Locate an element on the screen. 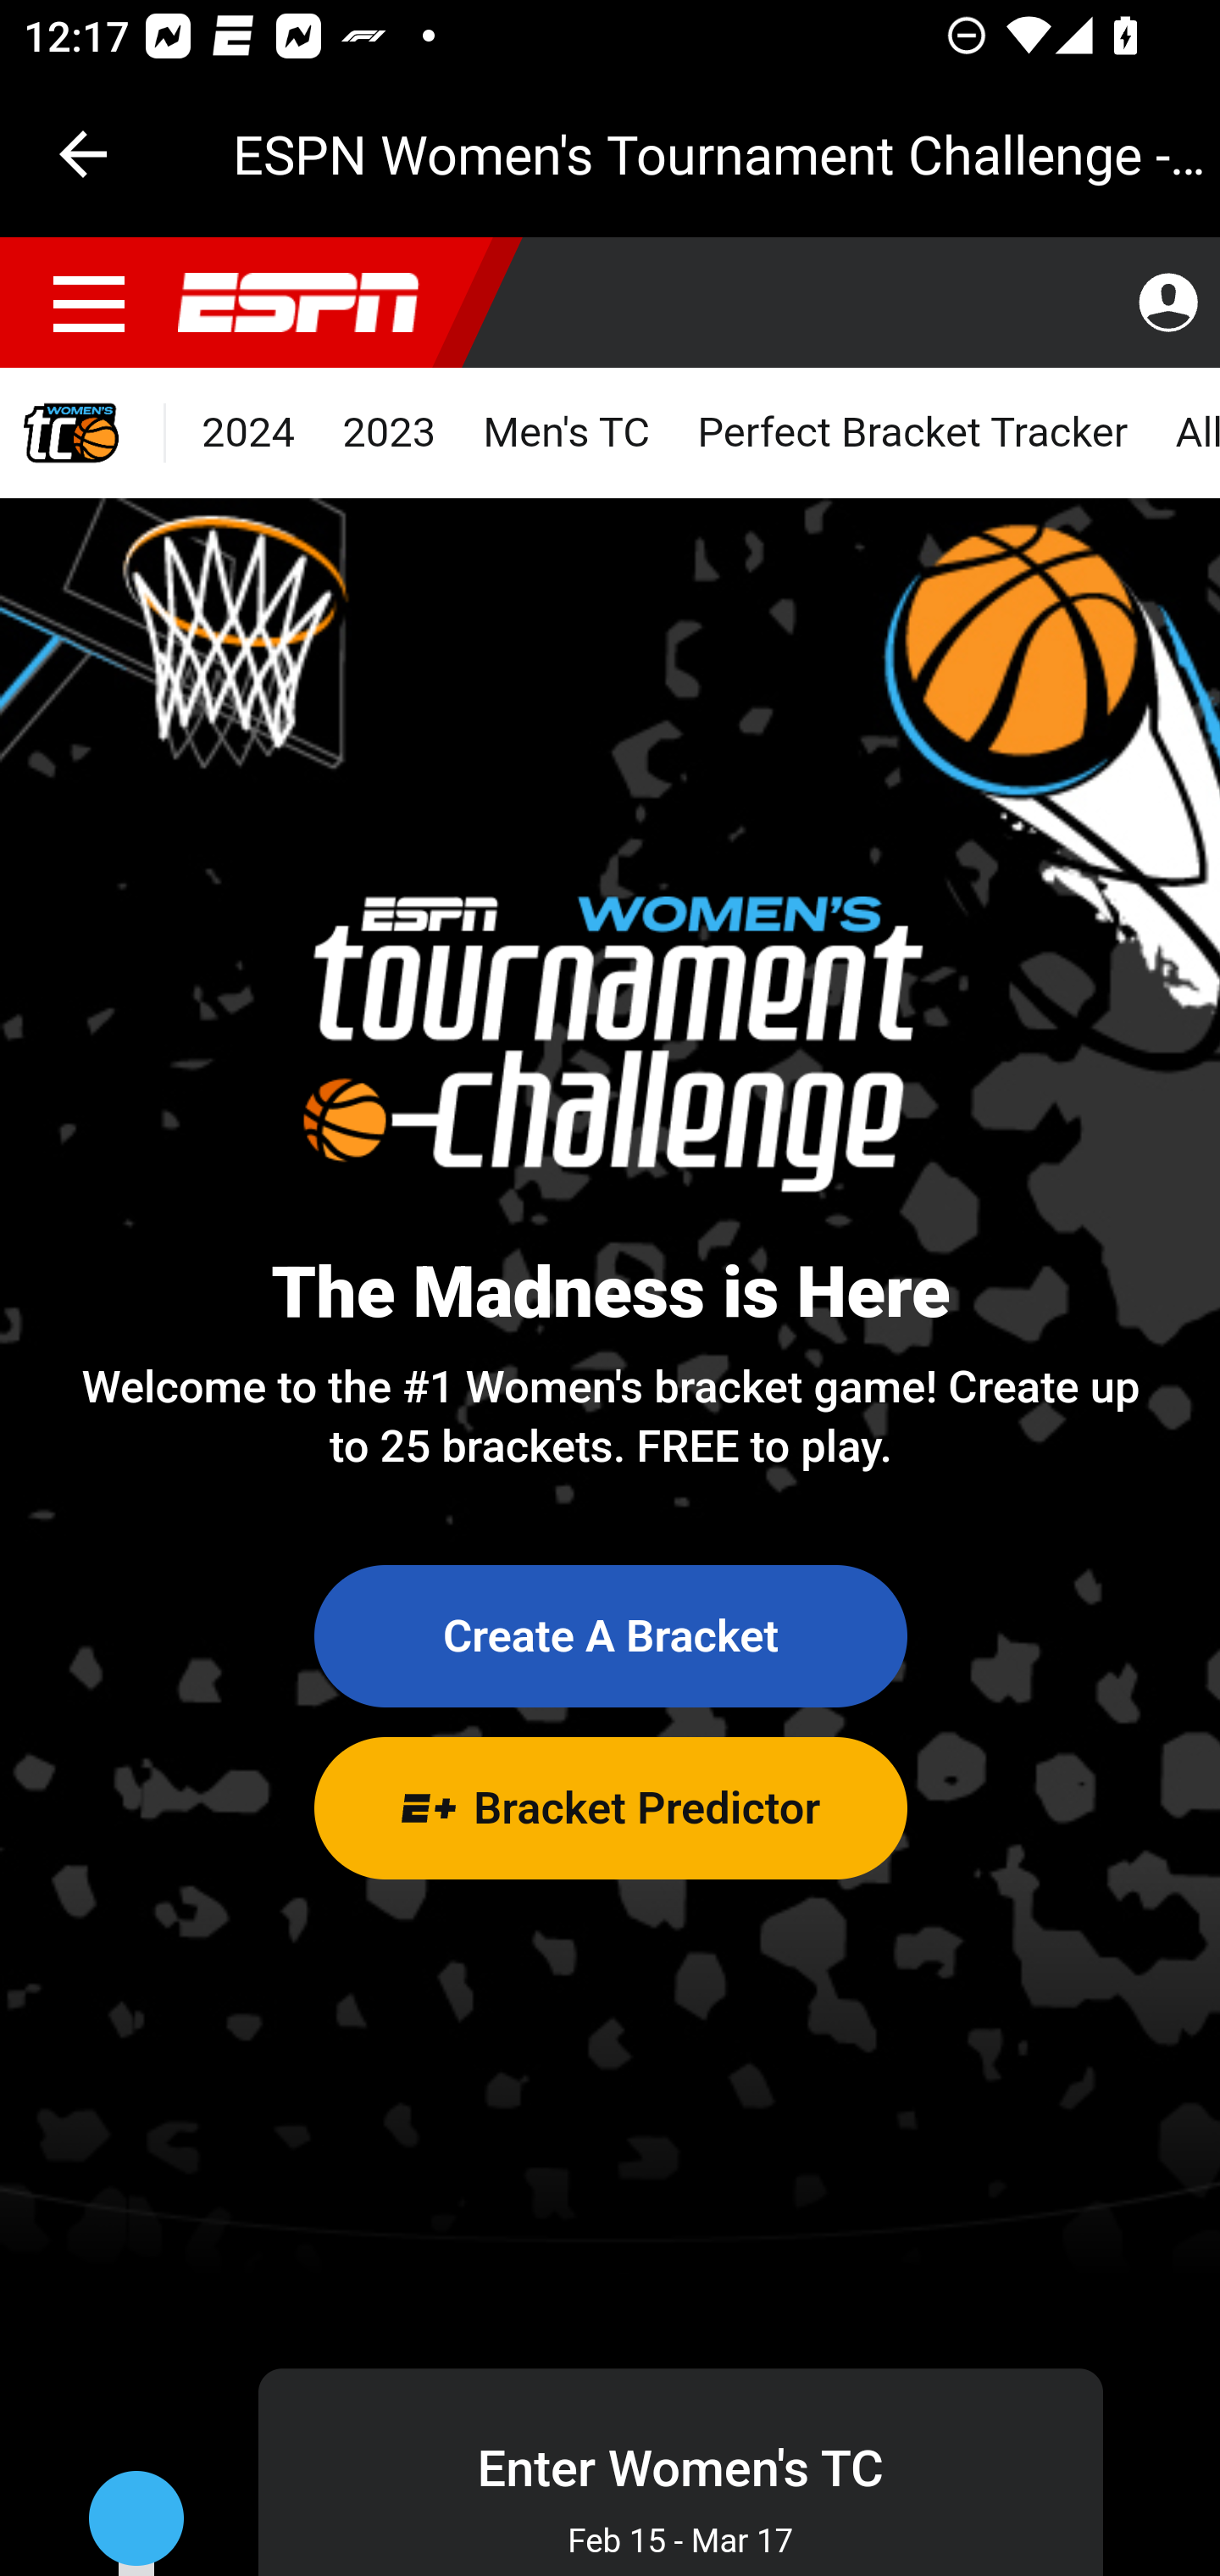 The width and height of the screenshot is (1220, 2576). Navigate up is located at coordinates (83, 154).